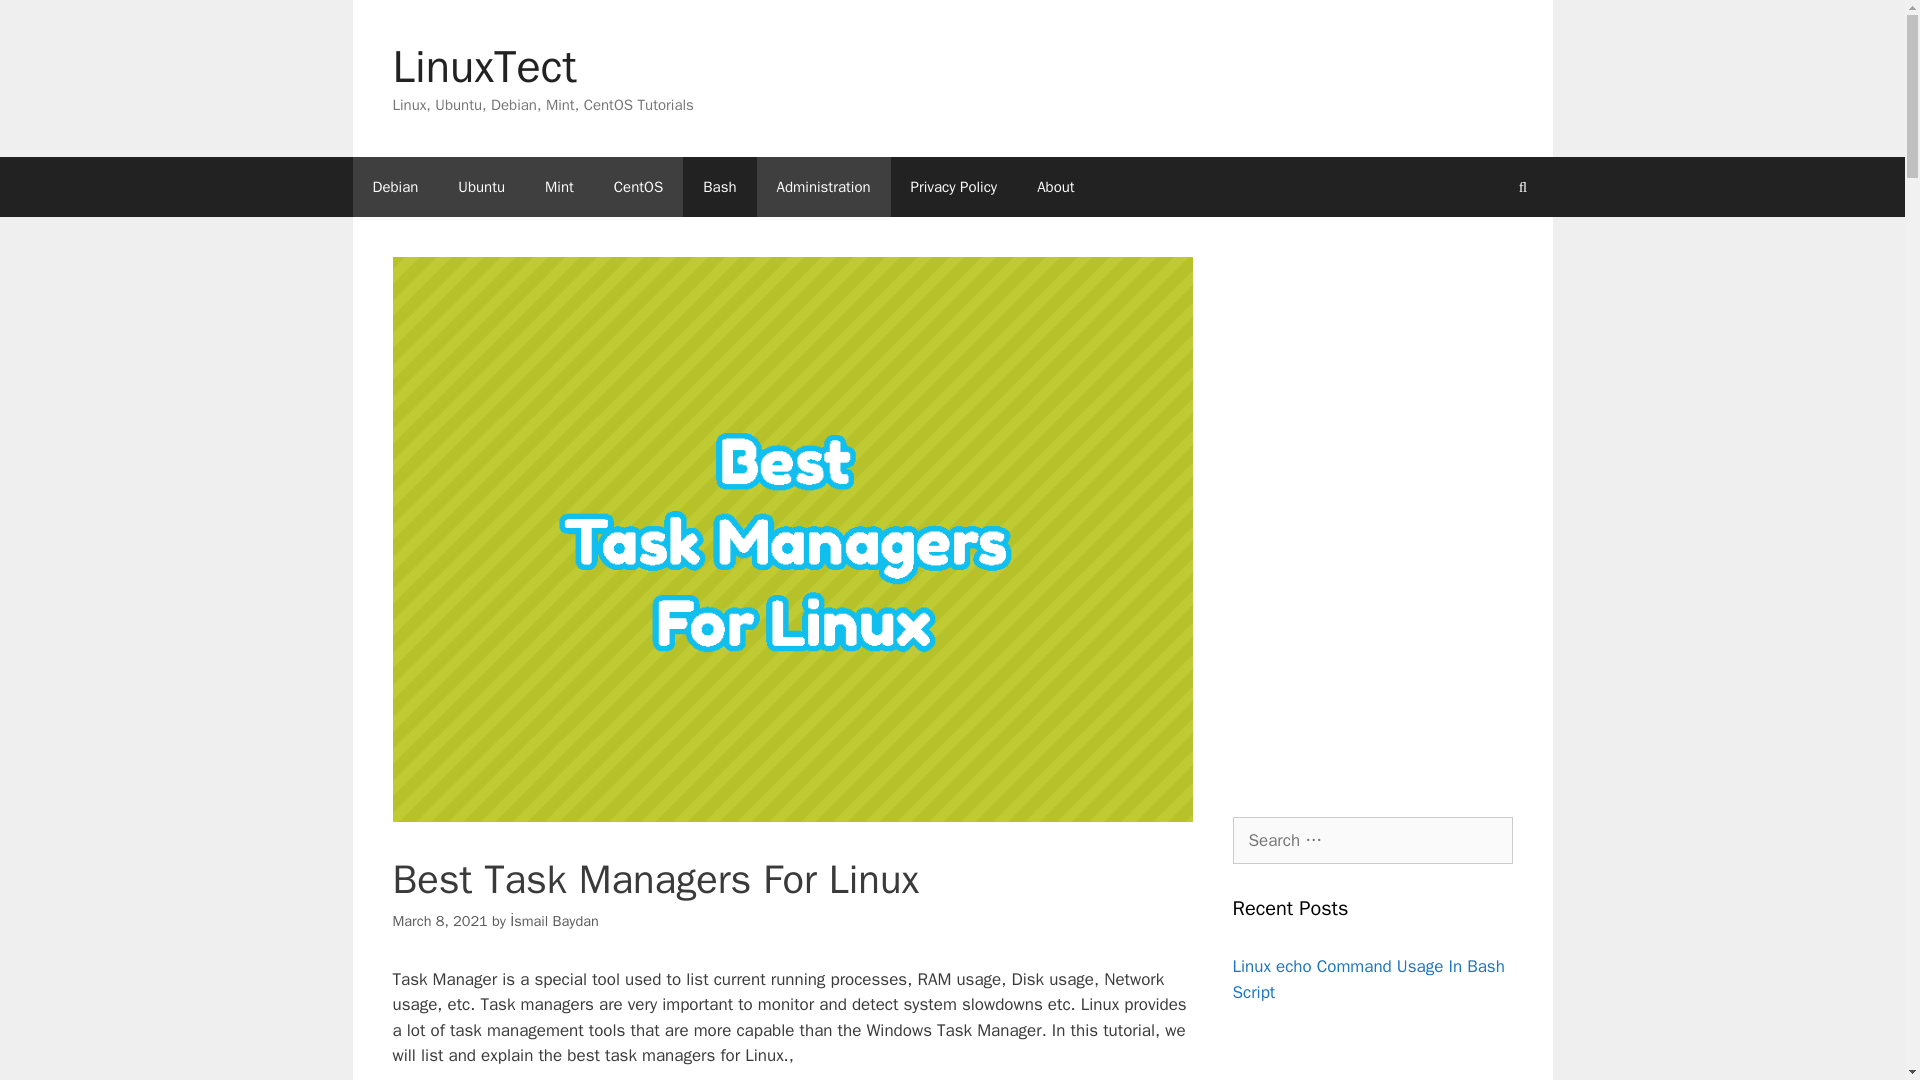  Describe the element at coordinates (480, 186) in the screenshot. I see `Ubuntu` at that location.